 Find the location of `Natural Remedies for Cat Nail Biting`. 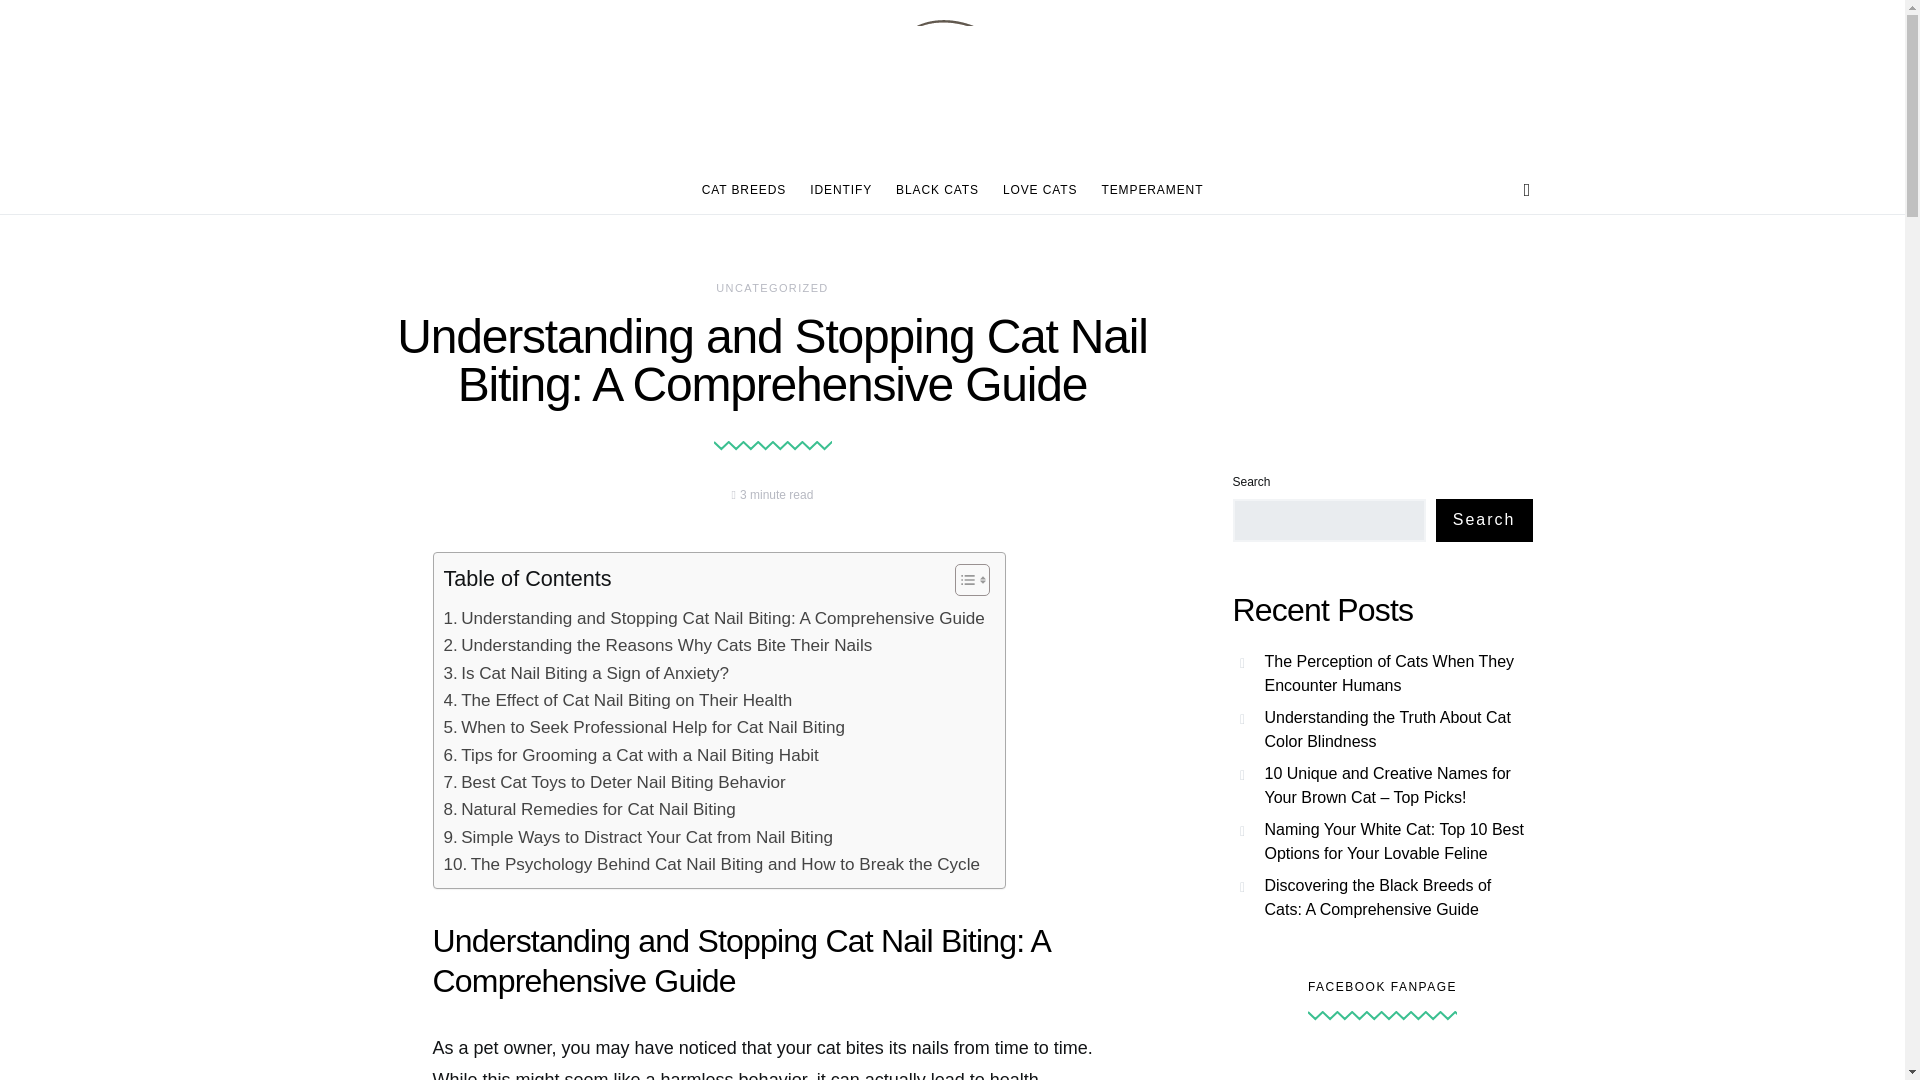

Natural Remedies for Cat Nail Biting is located at coordinates (589, 808).